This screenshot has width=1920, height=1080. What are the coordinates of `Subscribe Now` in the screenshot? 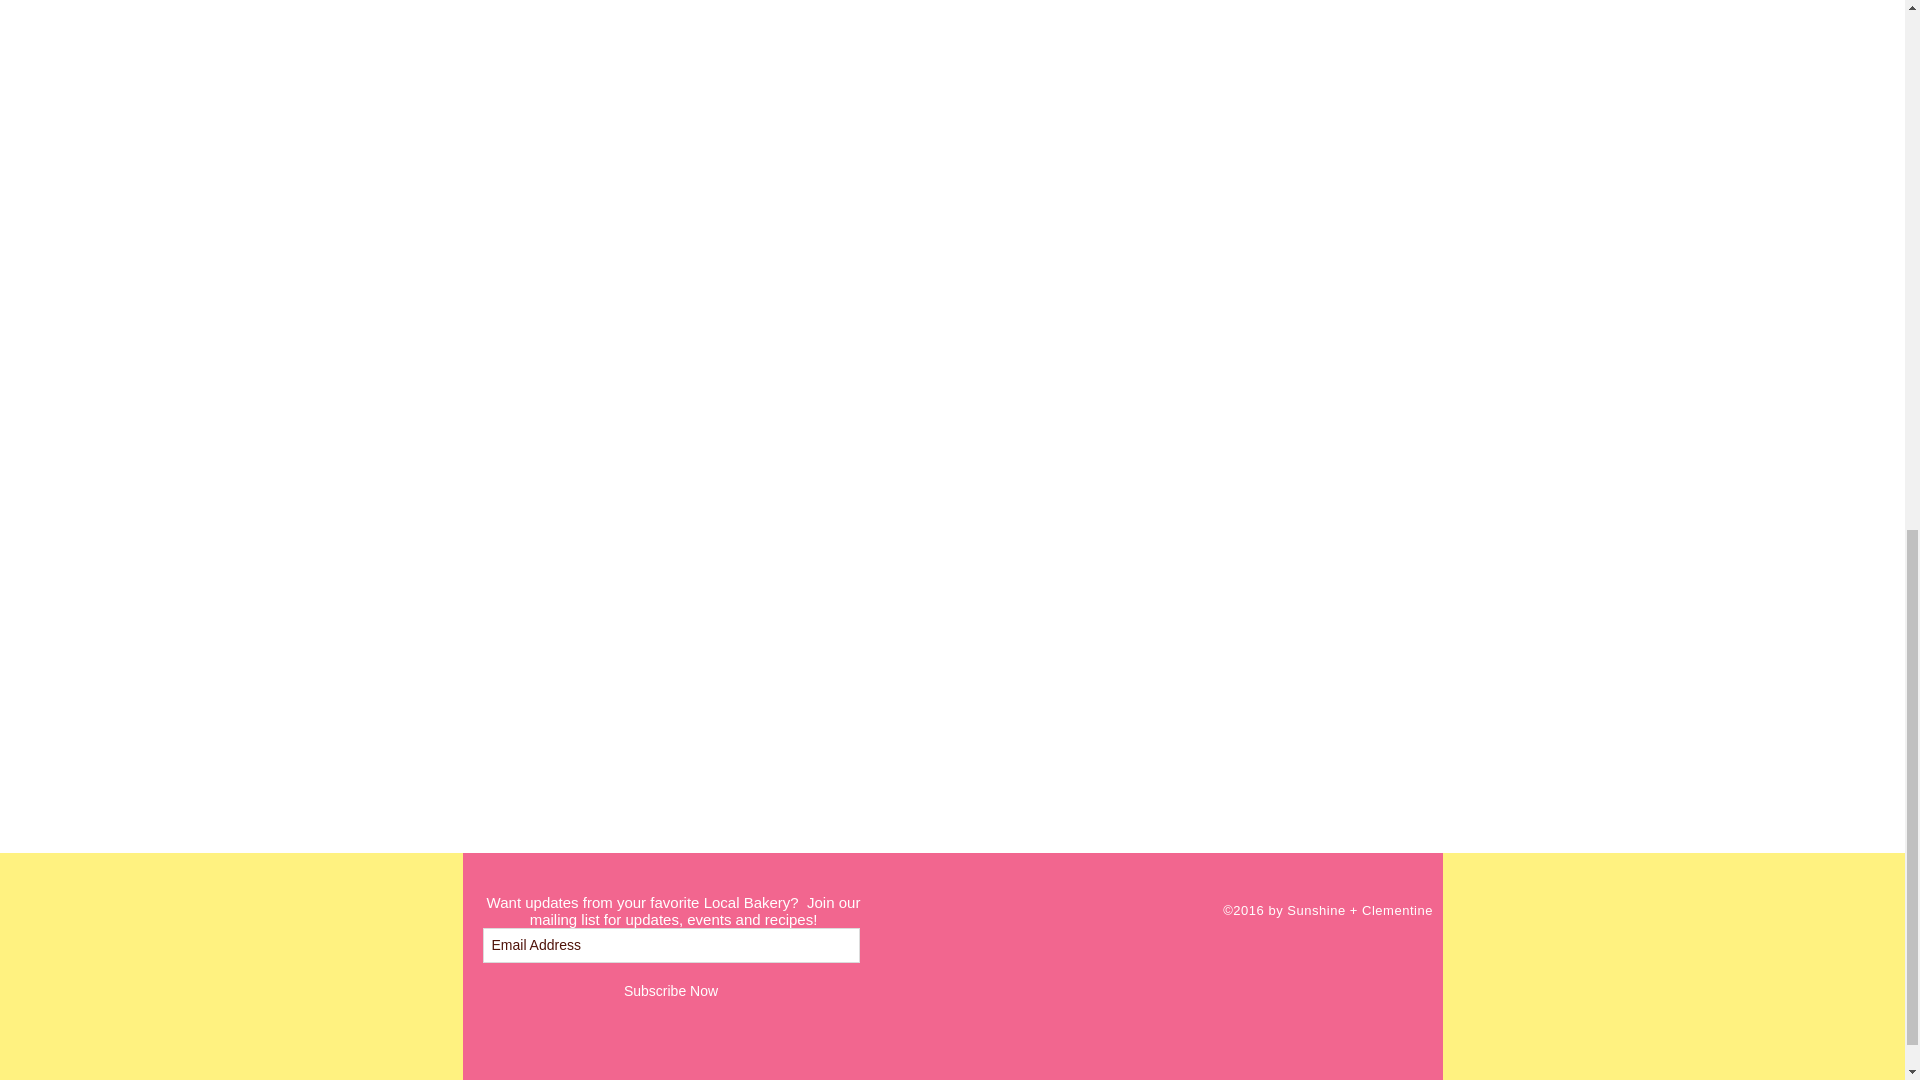 It's located at (670, 991).